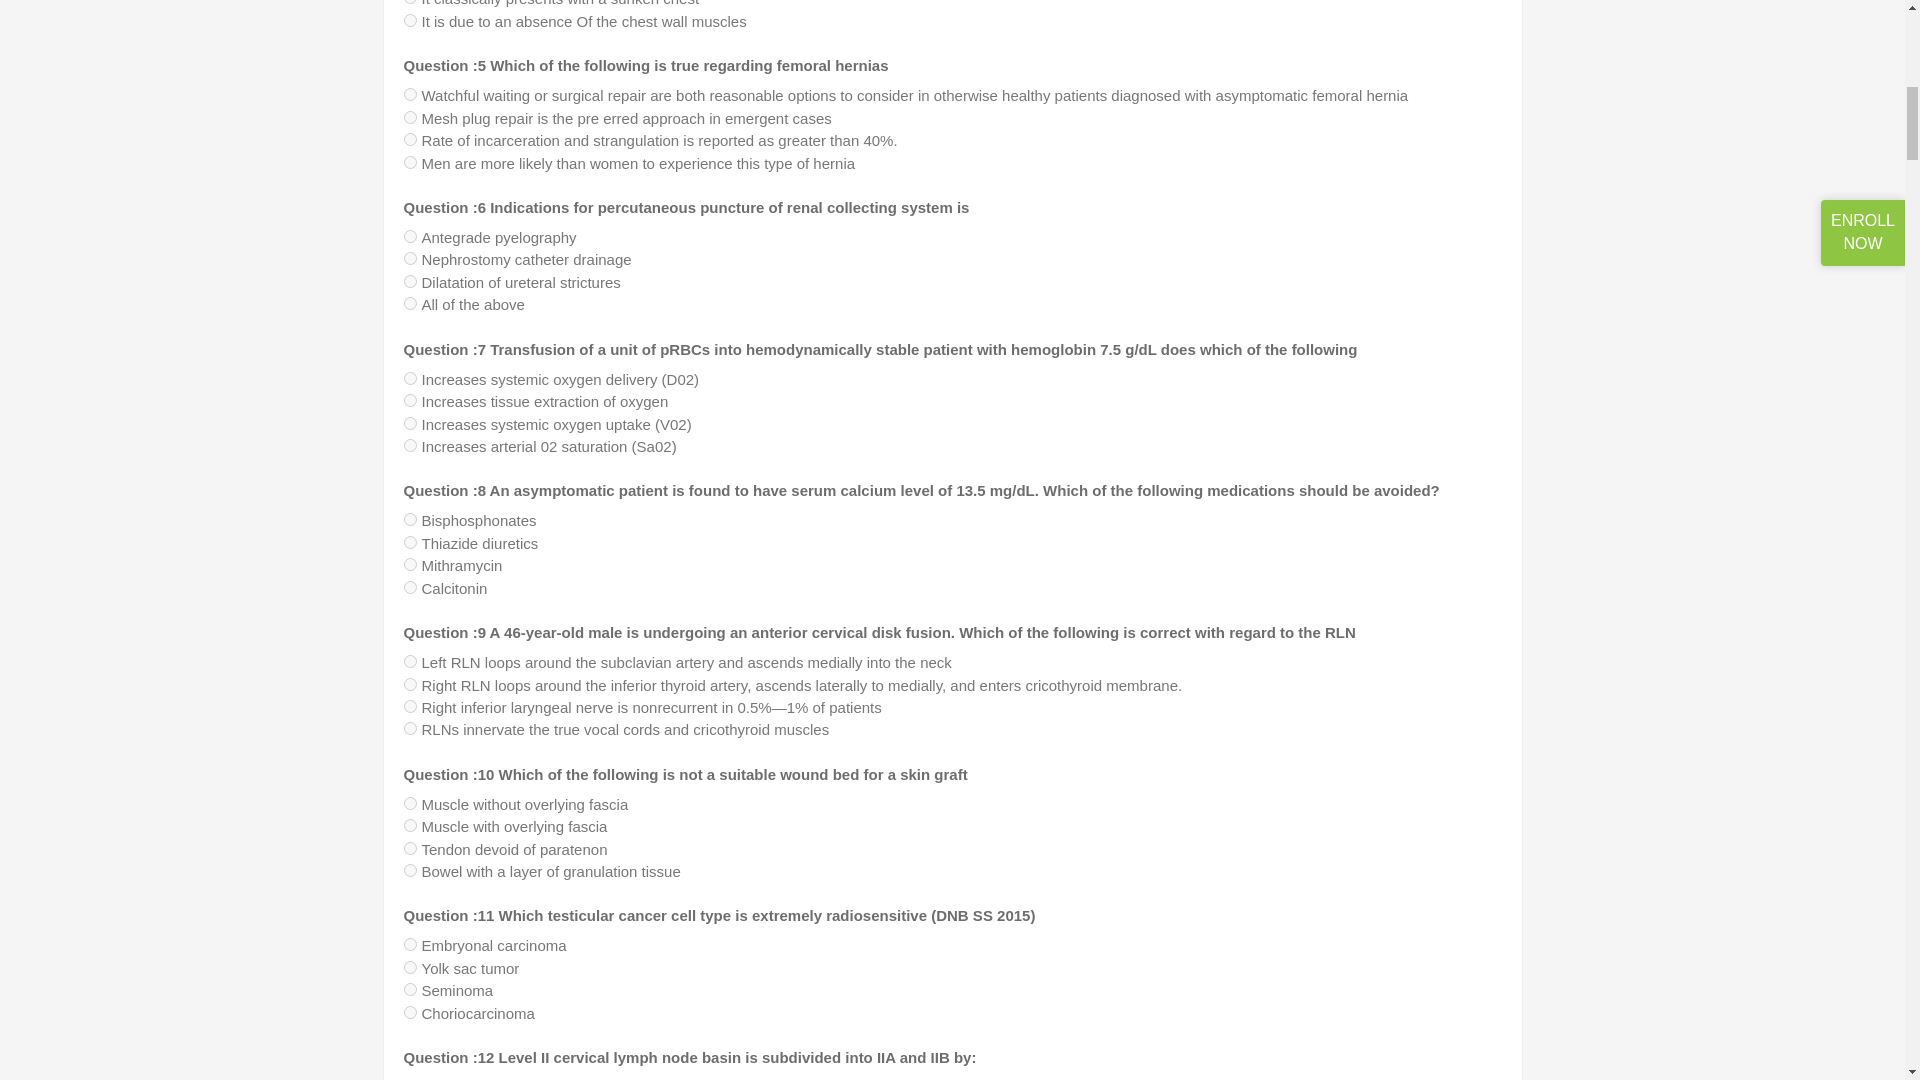 This screenshot has width=1920, height=1080. Describe the element at coordinates (410, 118) in the screenshot. I see `2` at that location.